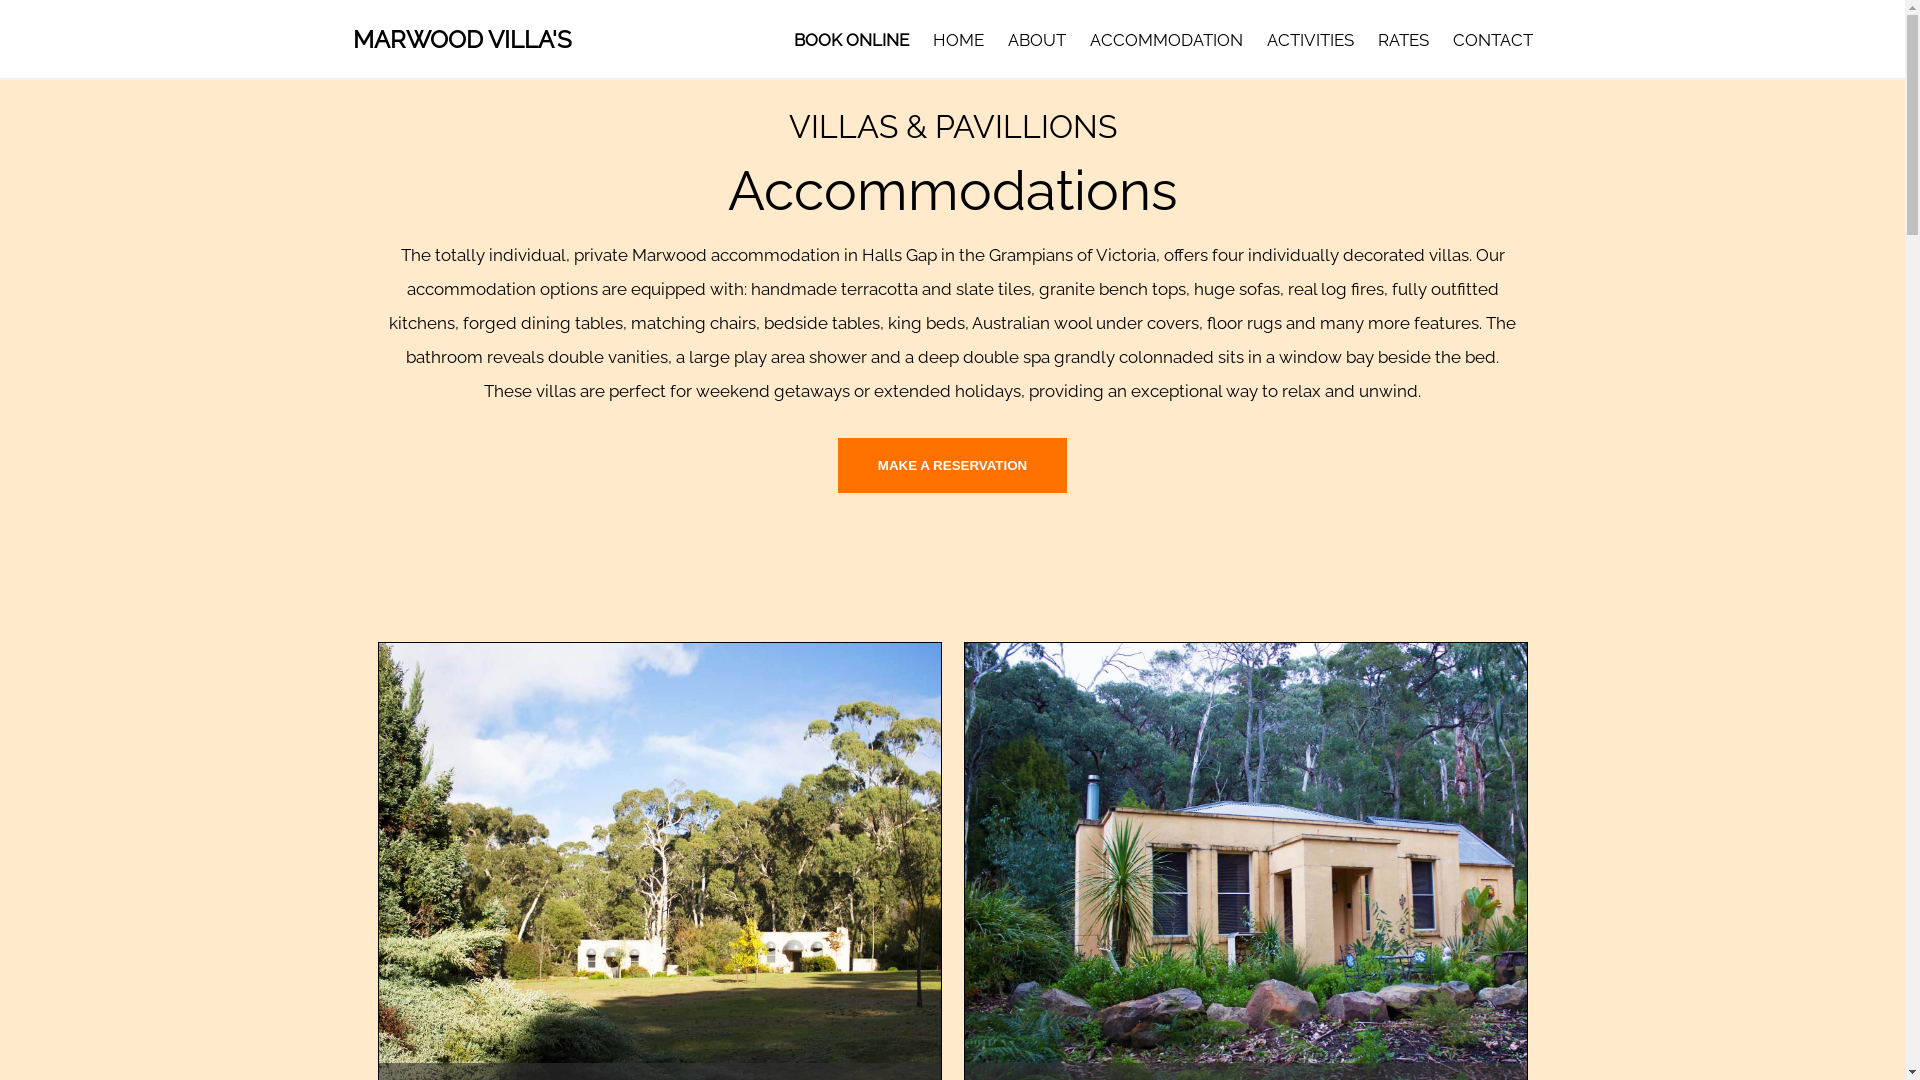 This screenshot has height=1080, width=1920. Describe the element at coordinates (1166, 40) in the screenshot. I see `ACCOMMODATION` at that location.